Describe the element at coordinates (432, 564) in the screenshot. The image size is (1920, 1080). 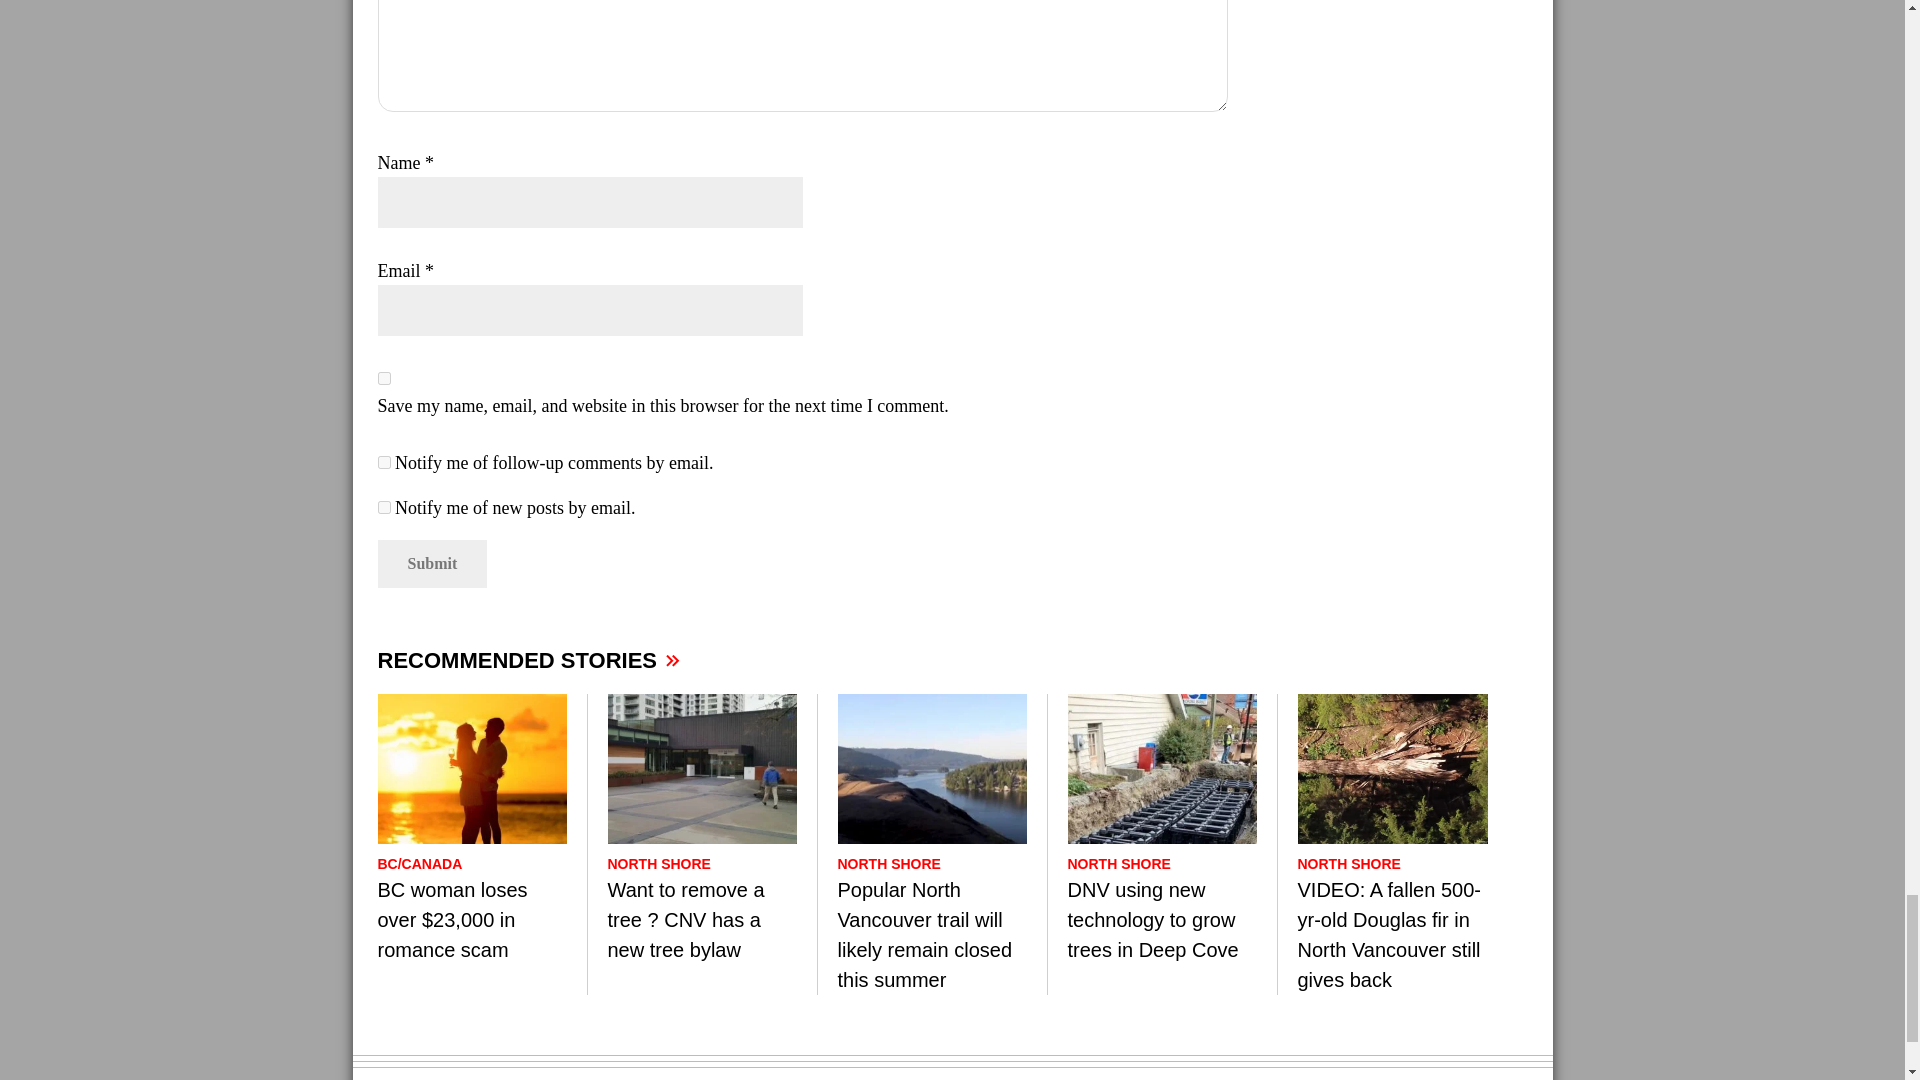
I see `Submit` at that location.